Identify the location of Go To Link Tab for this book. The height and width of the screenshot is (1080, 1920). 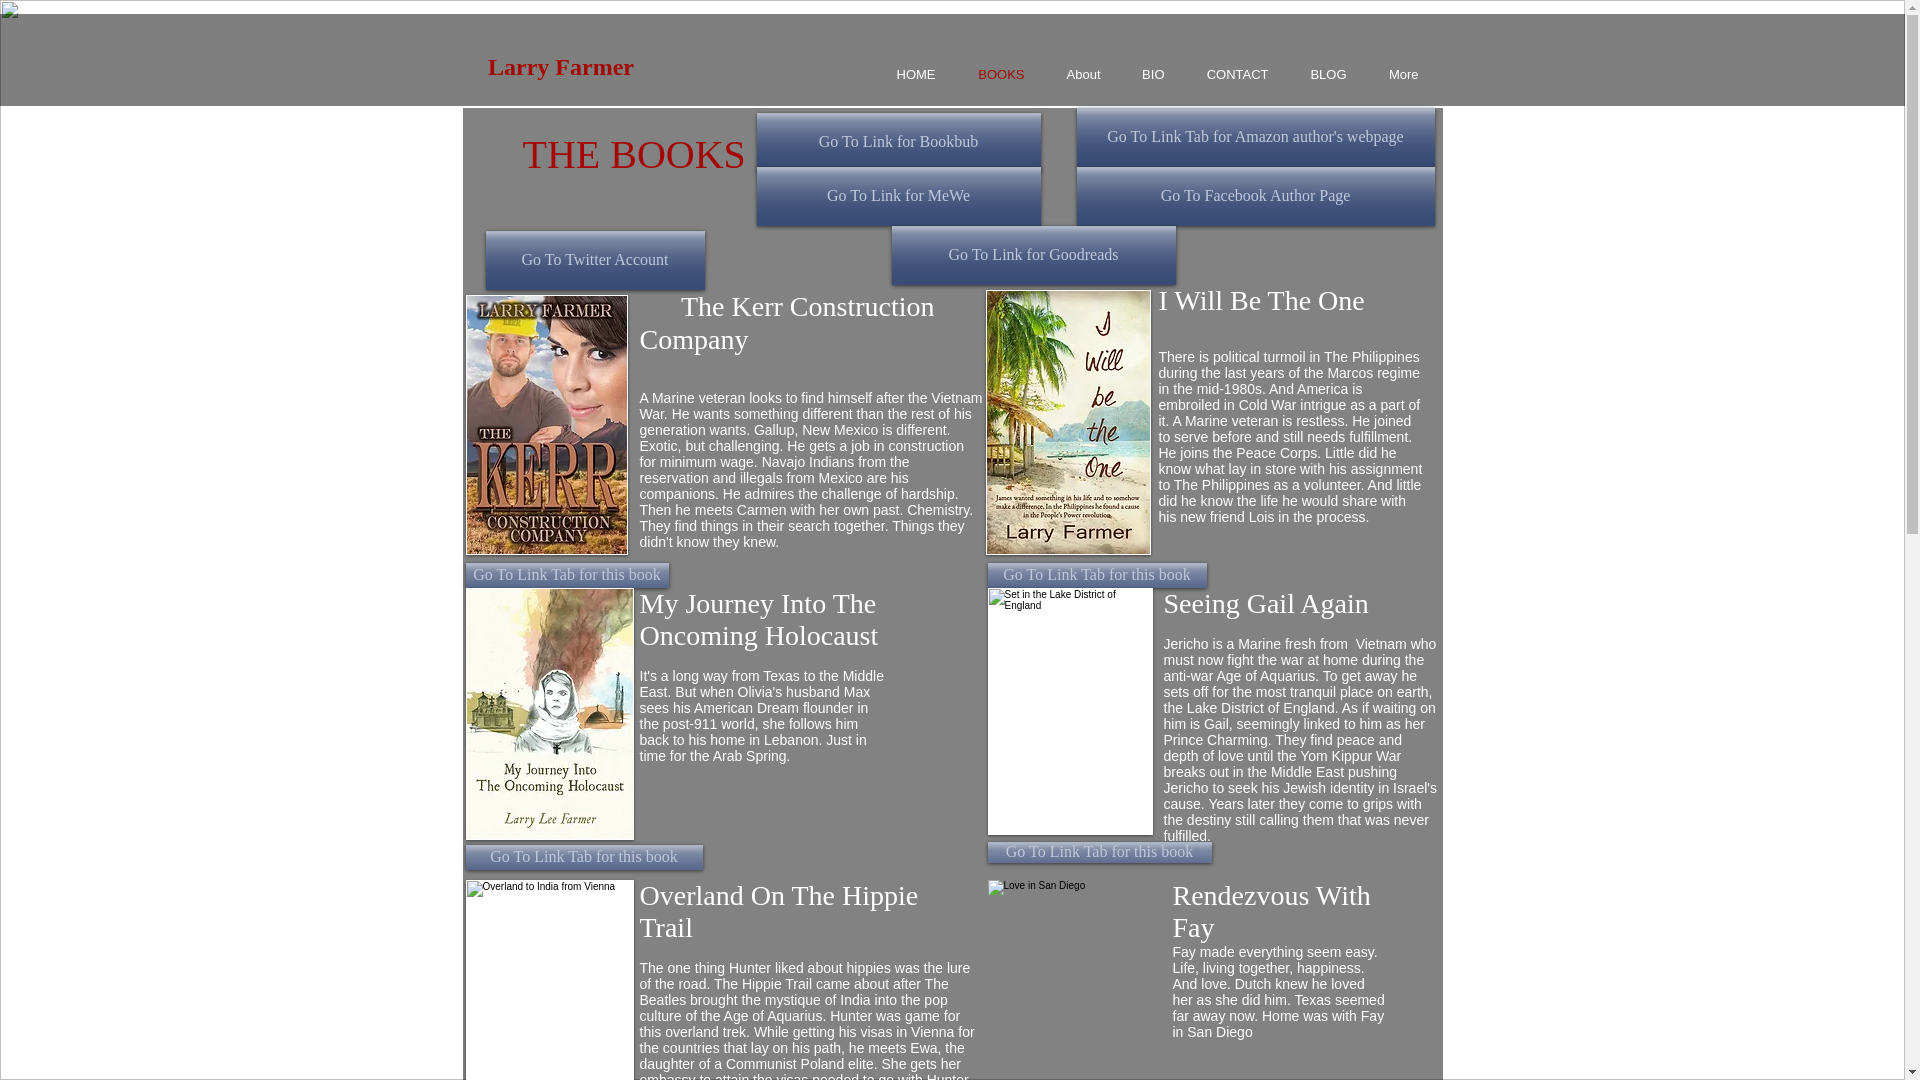
(584, 857).